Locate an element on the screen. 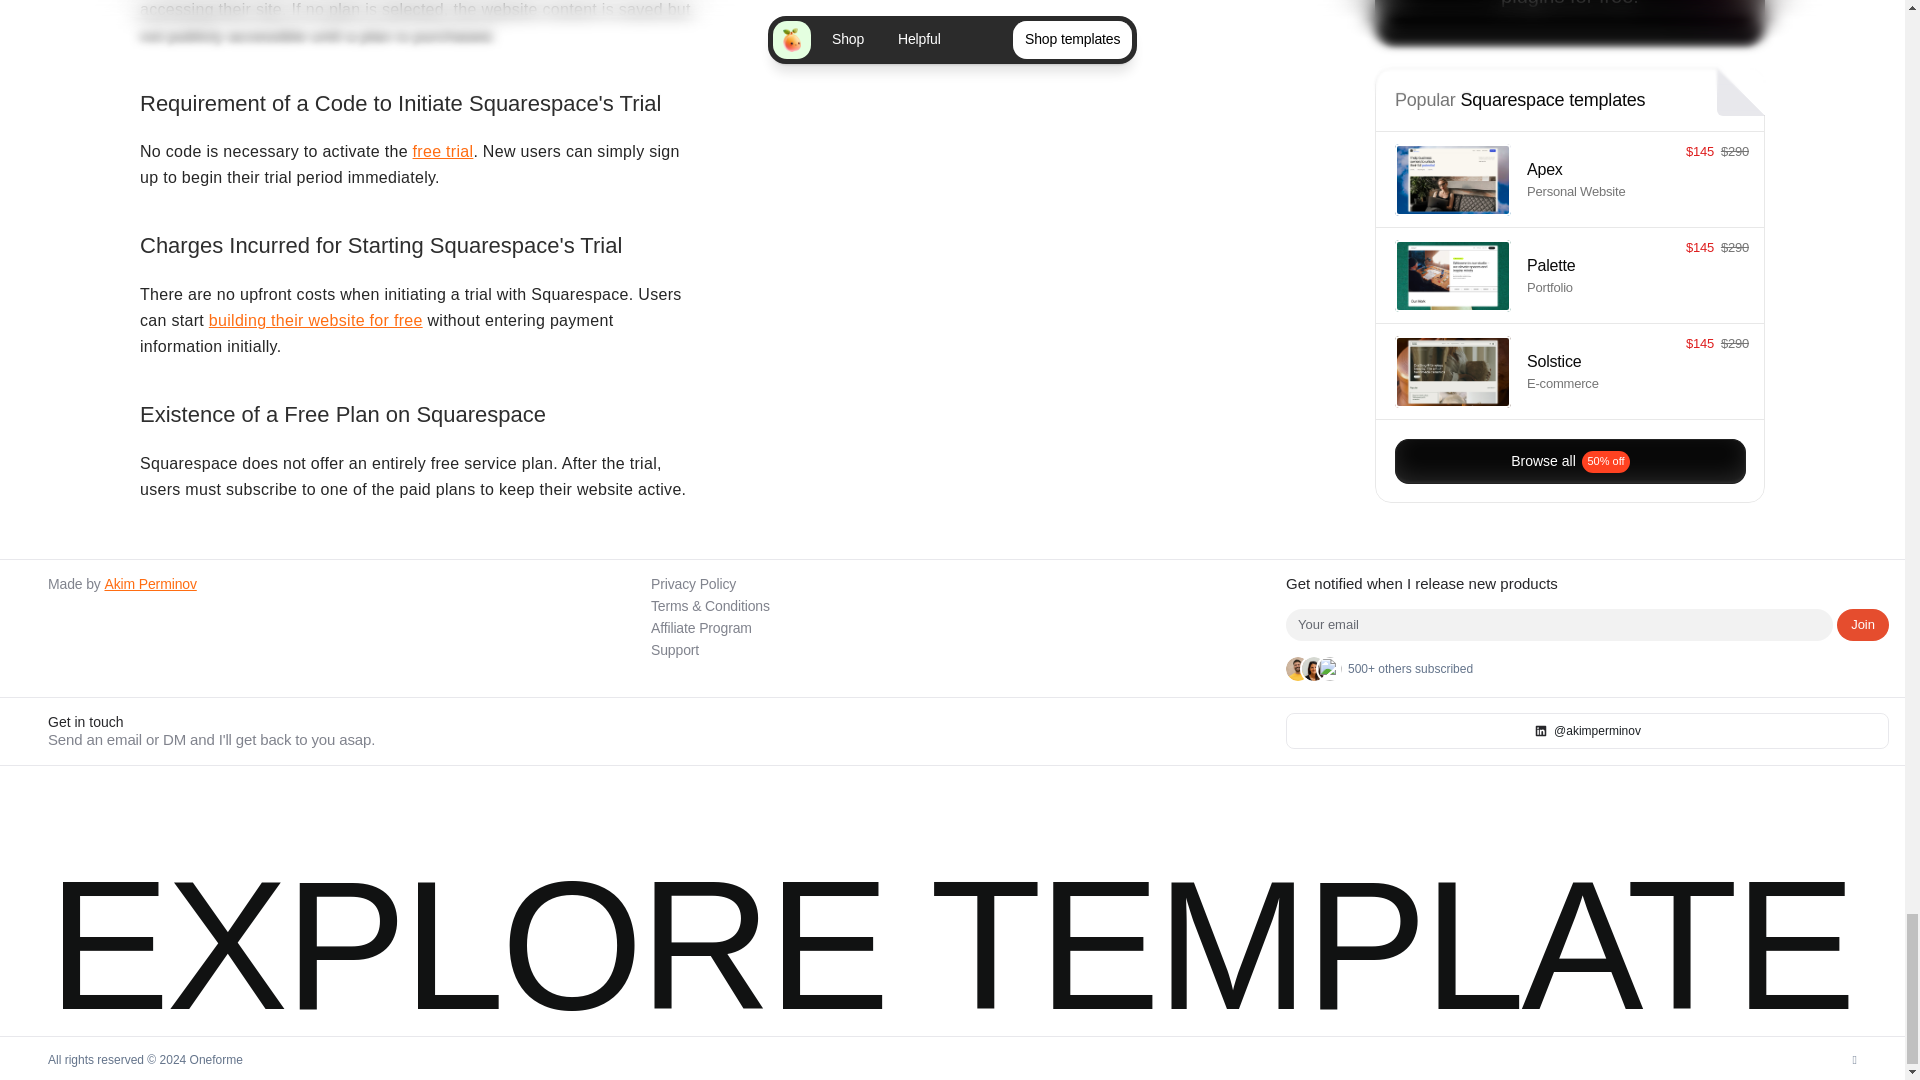 The image size is (1920, 1080). Akim Perminov is located at coordinates (149, 583).